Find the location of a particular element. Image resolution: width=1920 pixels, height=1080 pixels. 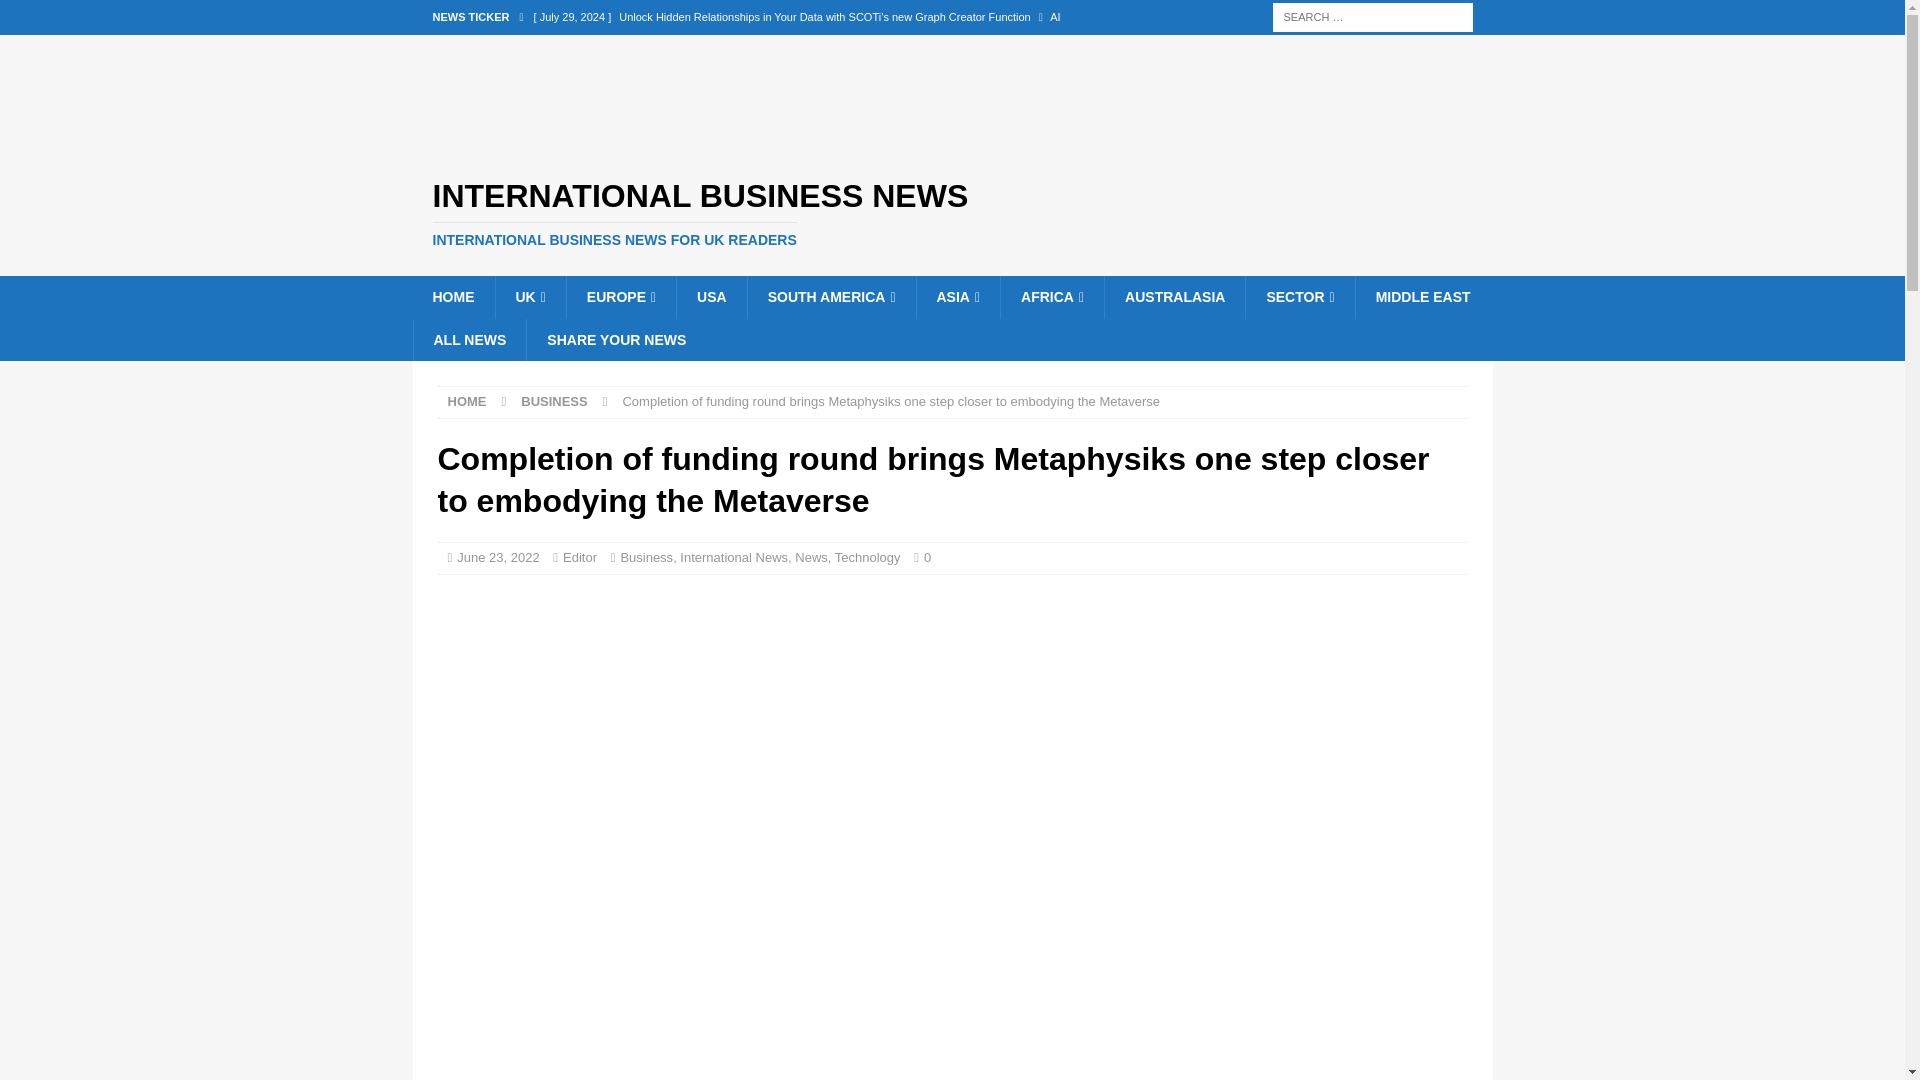

AFRICA is located at coordinates (1052, 296).